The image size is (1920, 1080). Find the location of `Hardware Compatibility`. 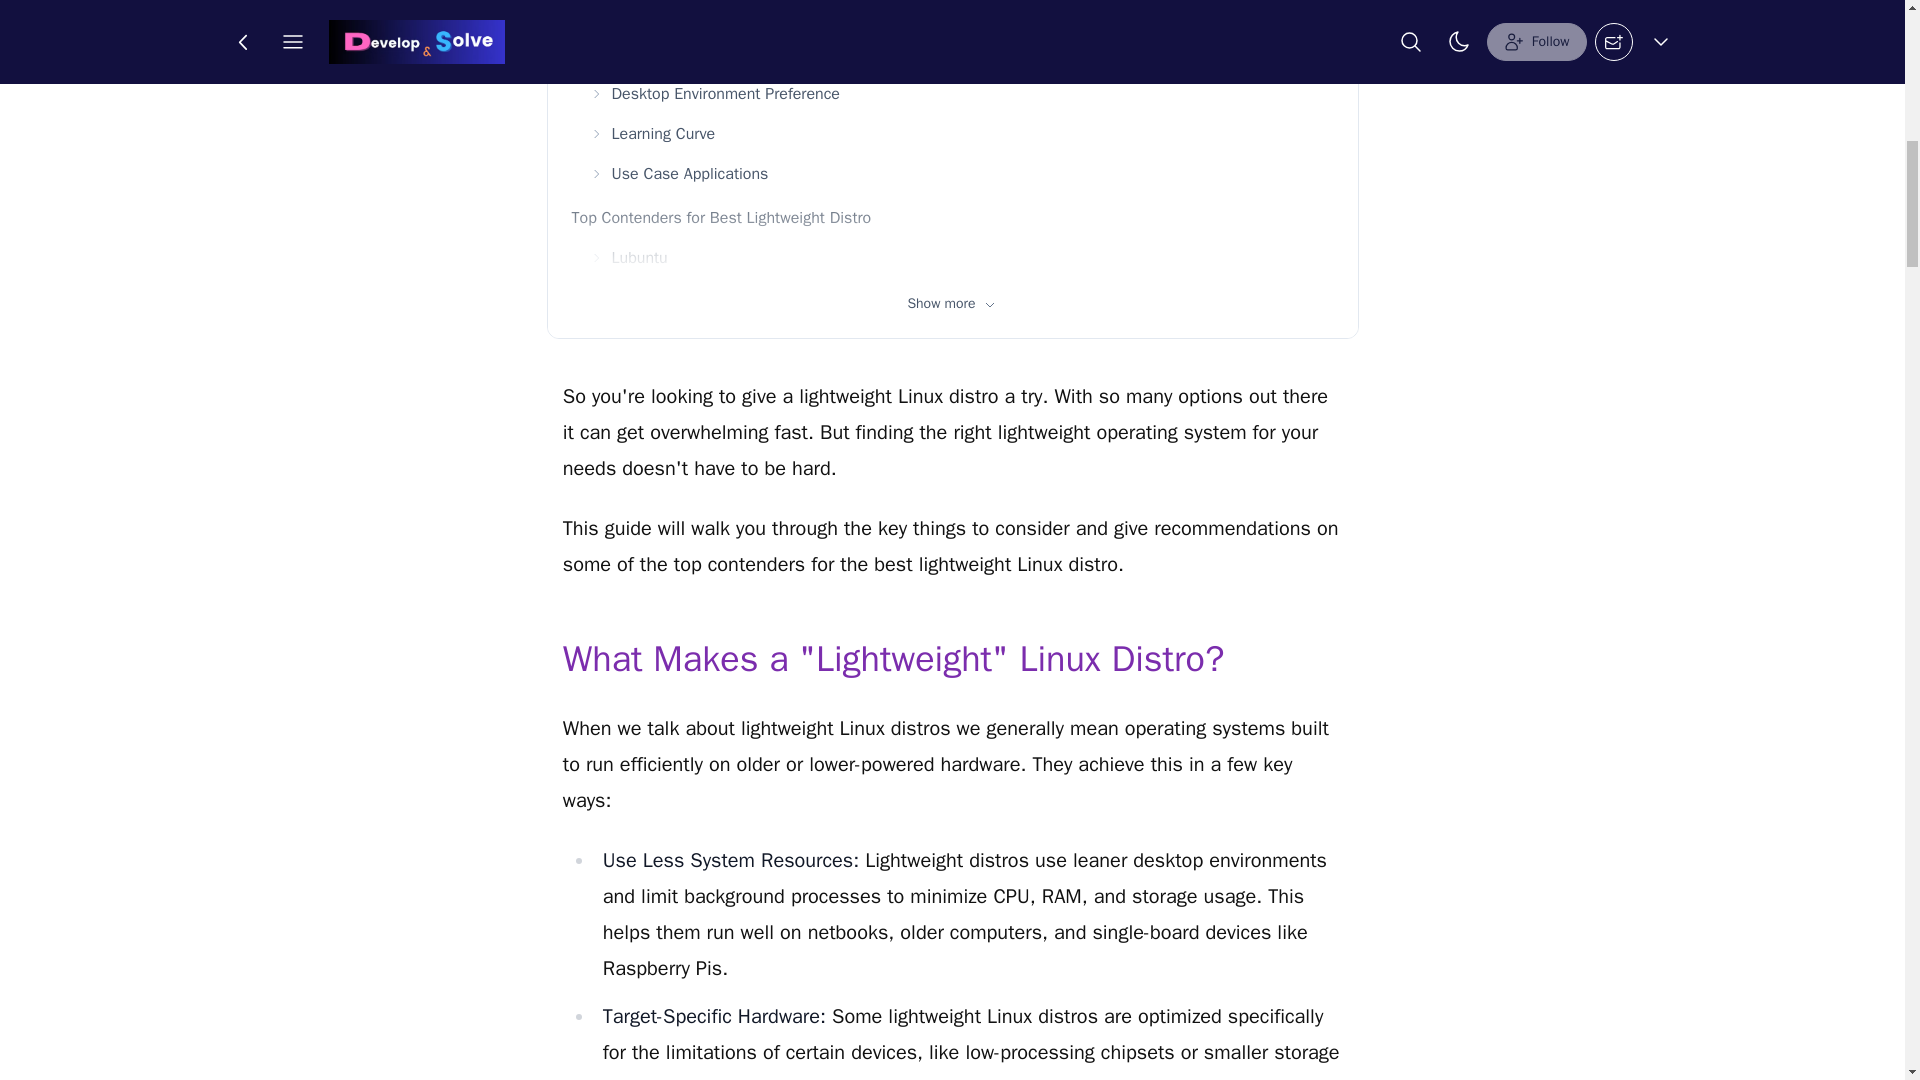

Hardware Compatibility is located at coordinates (960, 54).